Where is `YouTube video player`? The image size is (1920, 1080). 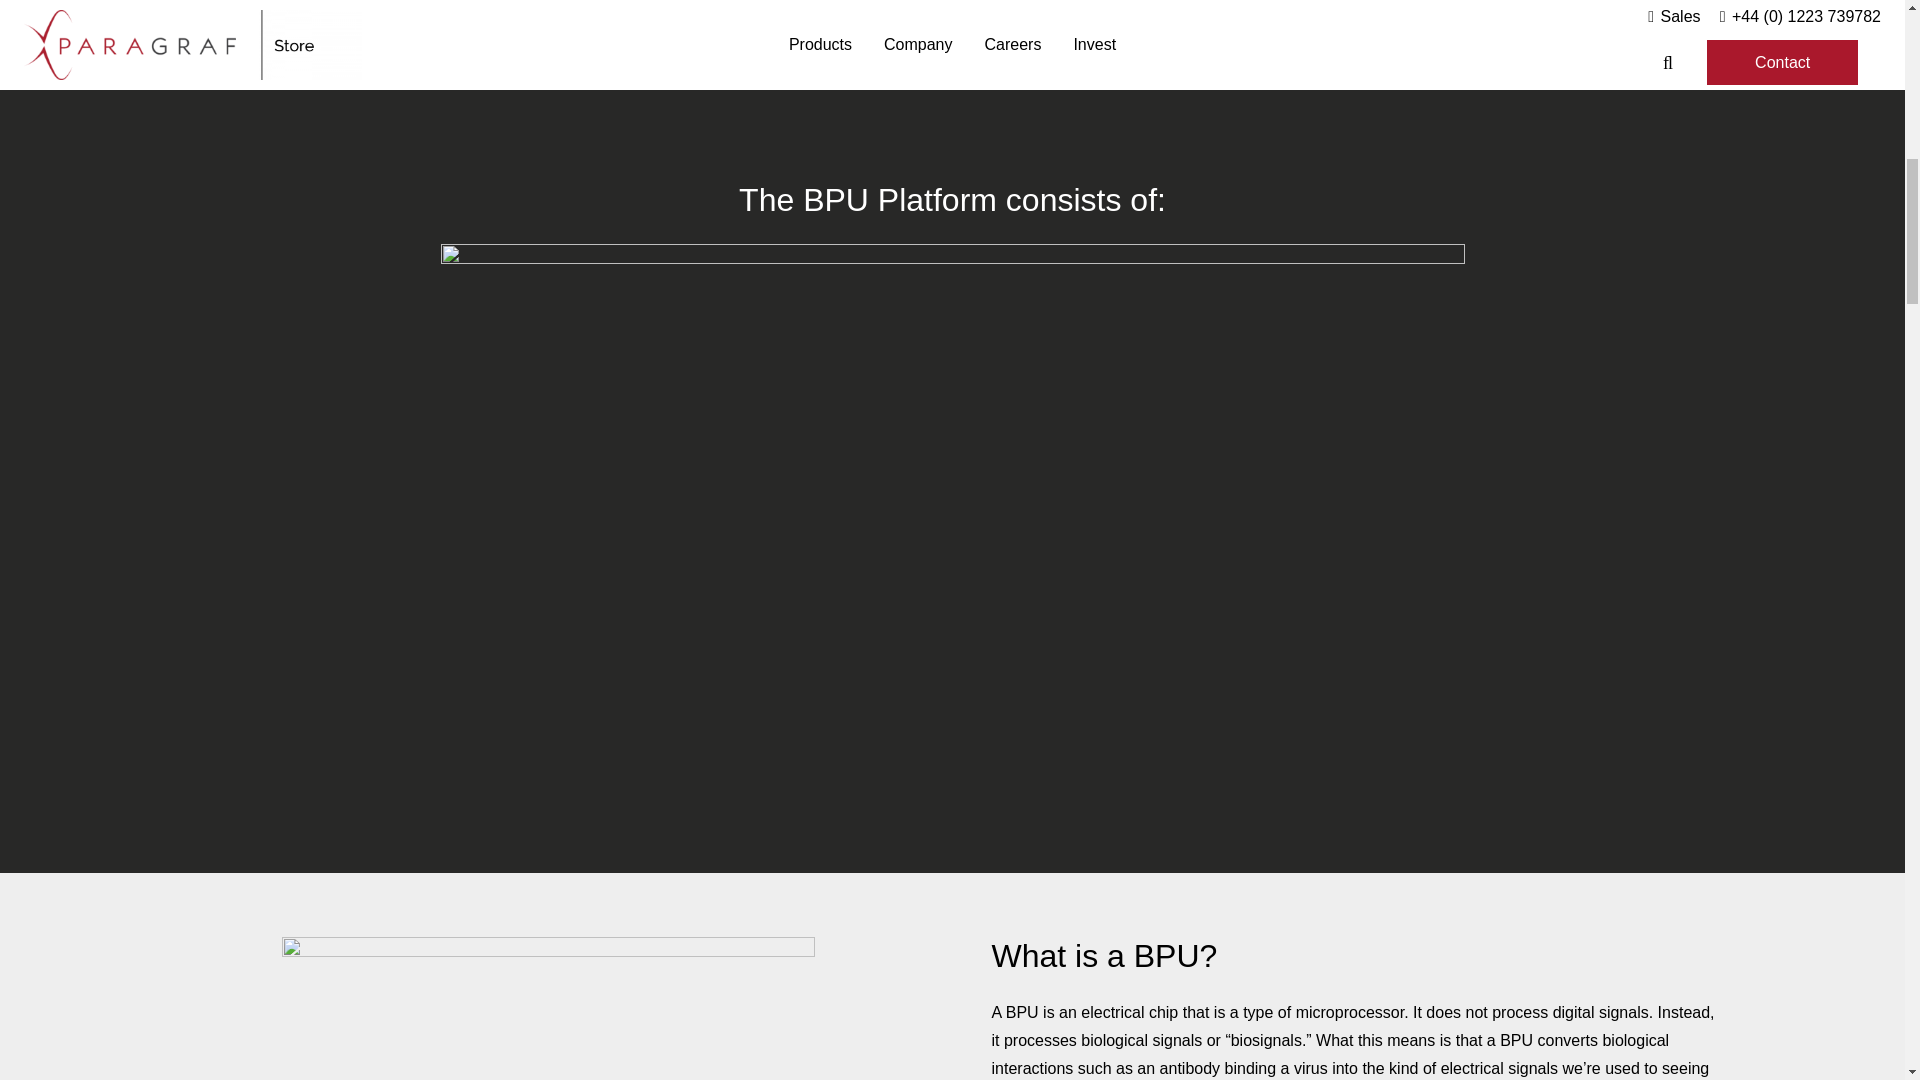
YouTube video player is located at coordinates (952, 79).